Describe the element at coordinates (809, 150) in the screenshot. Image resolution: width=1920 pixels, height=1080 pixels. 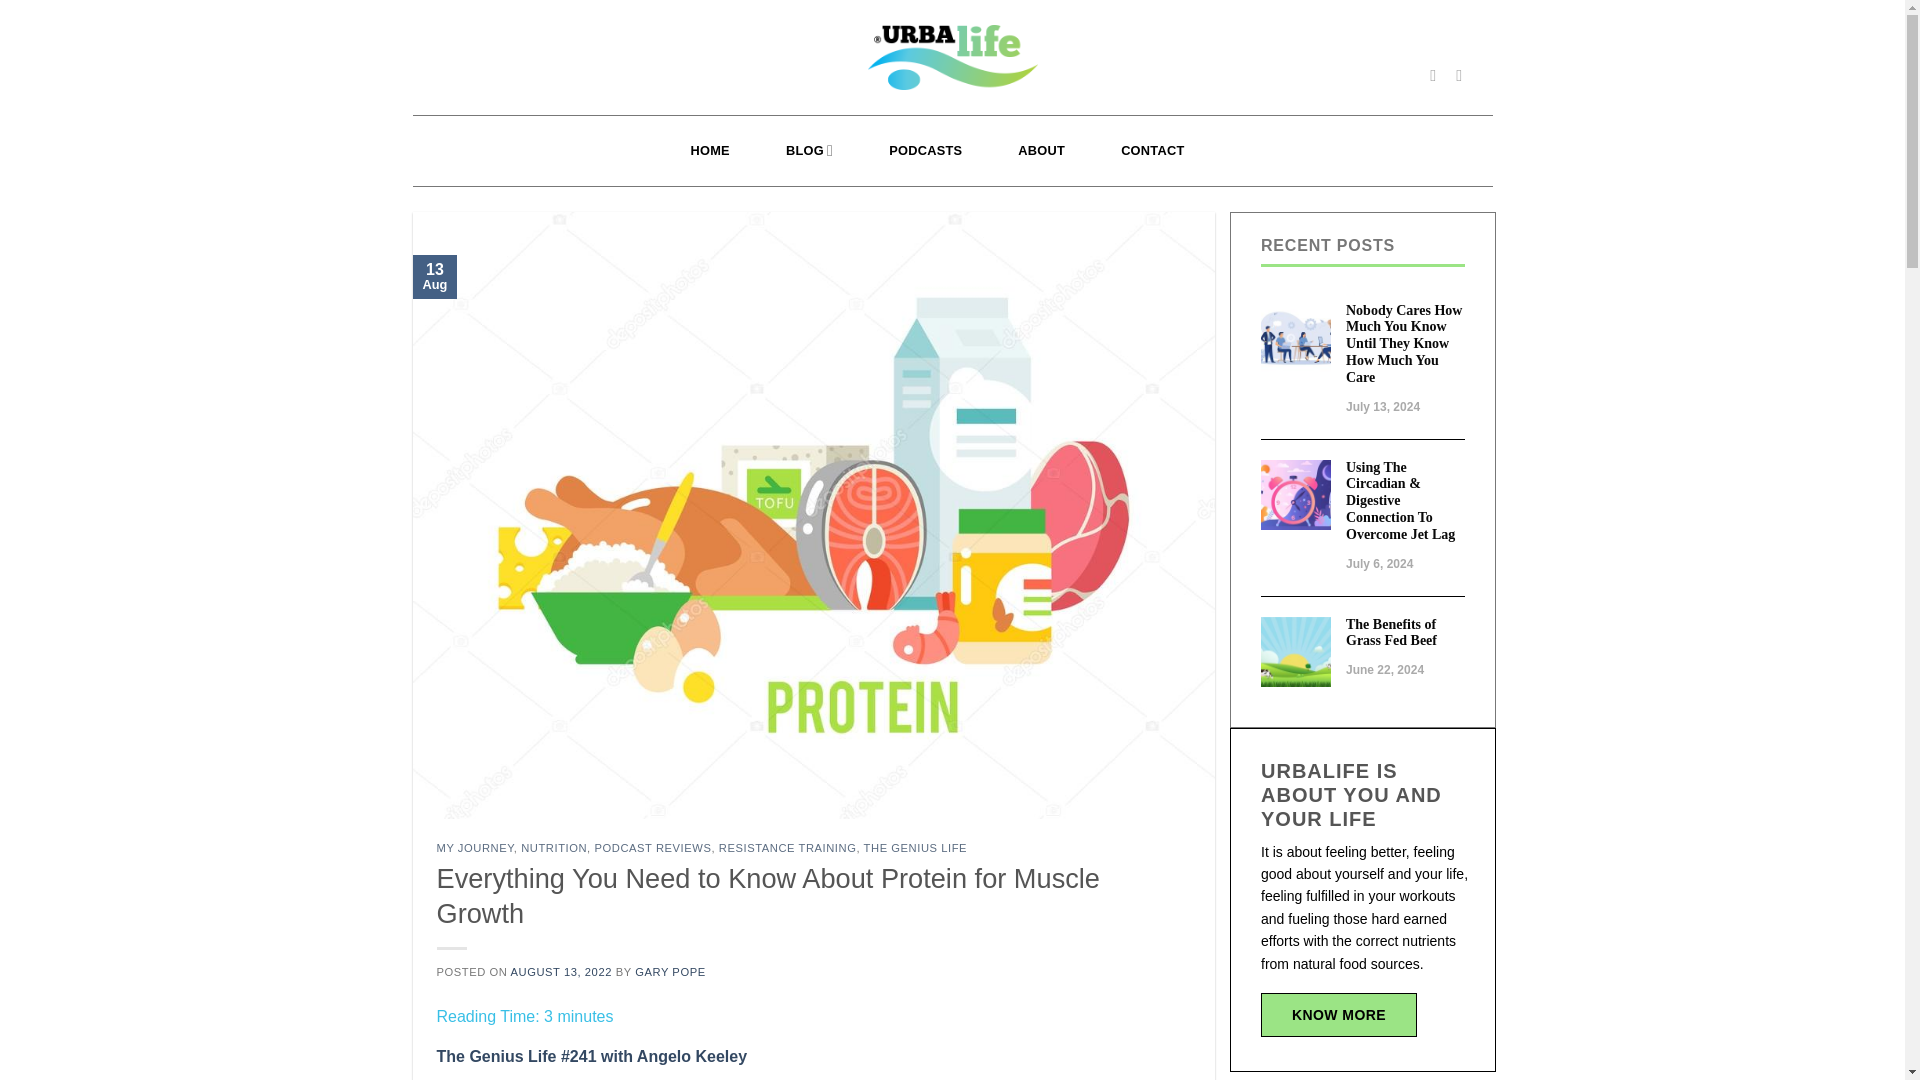
I see `BLOG` at that location.